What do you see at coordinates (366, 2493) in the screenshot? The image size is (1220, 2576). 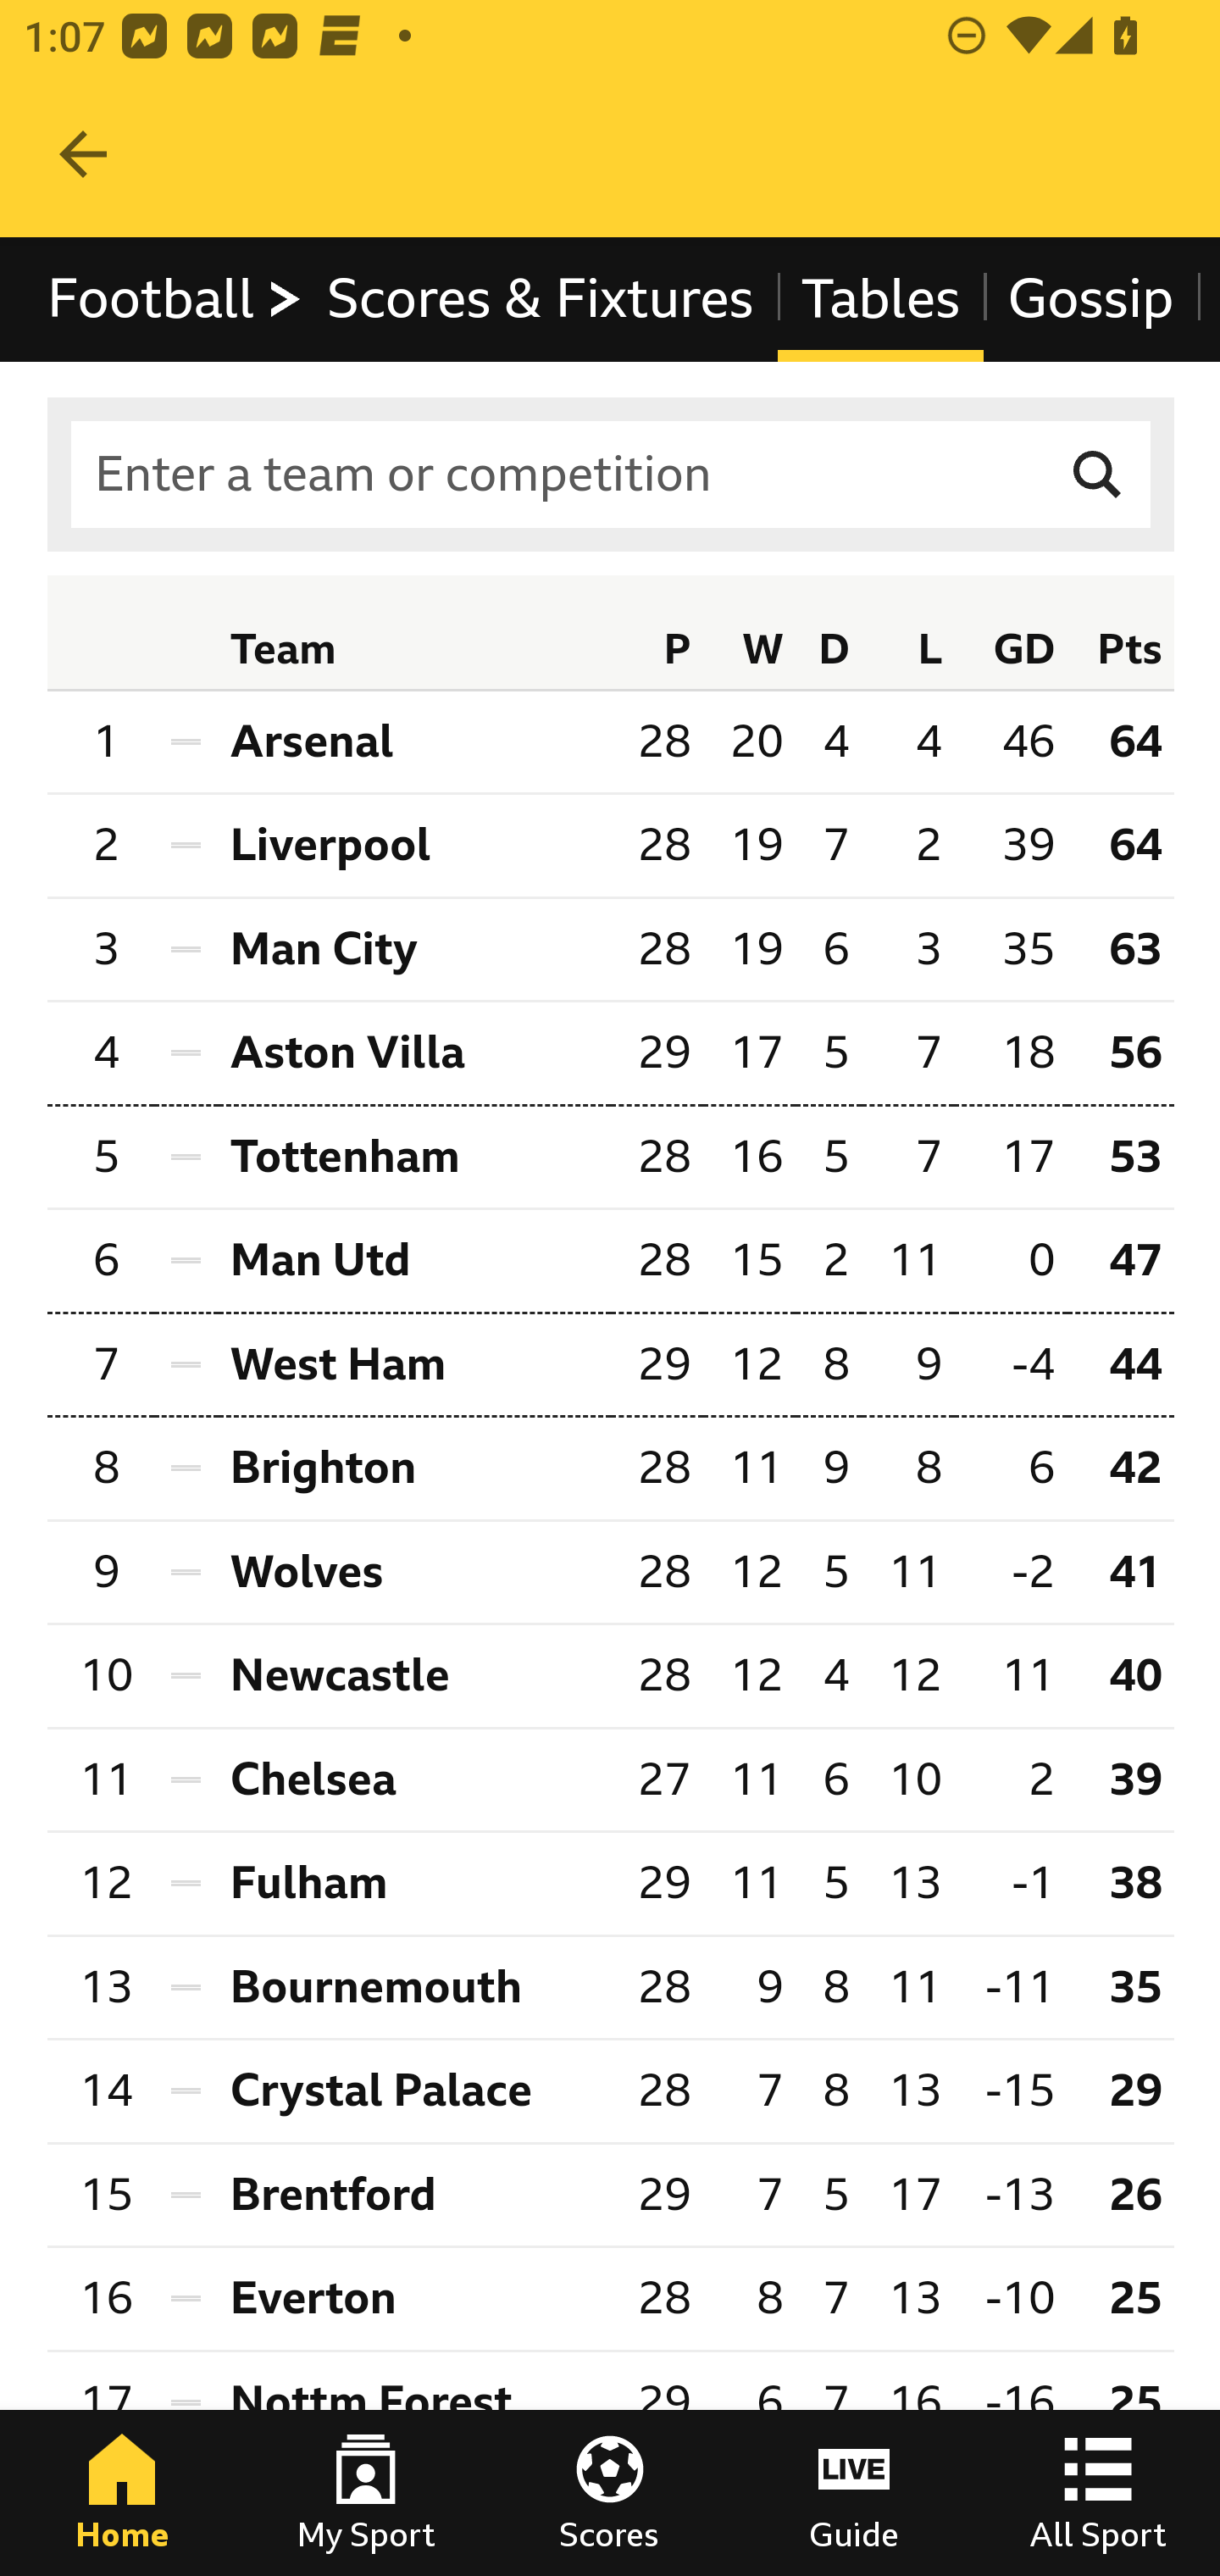 I see `My Sport` at bounding box center [366, 2493].